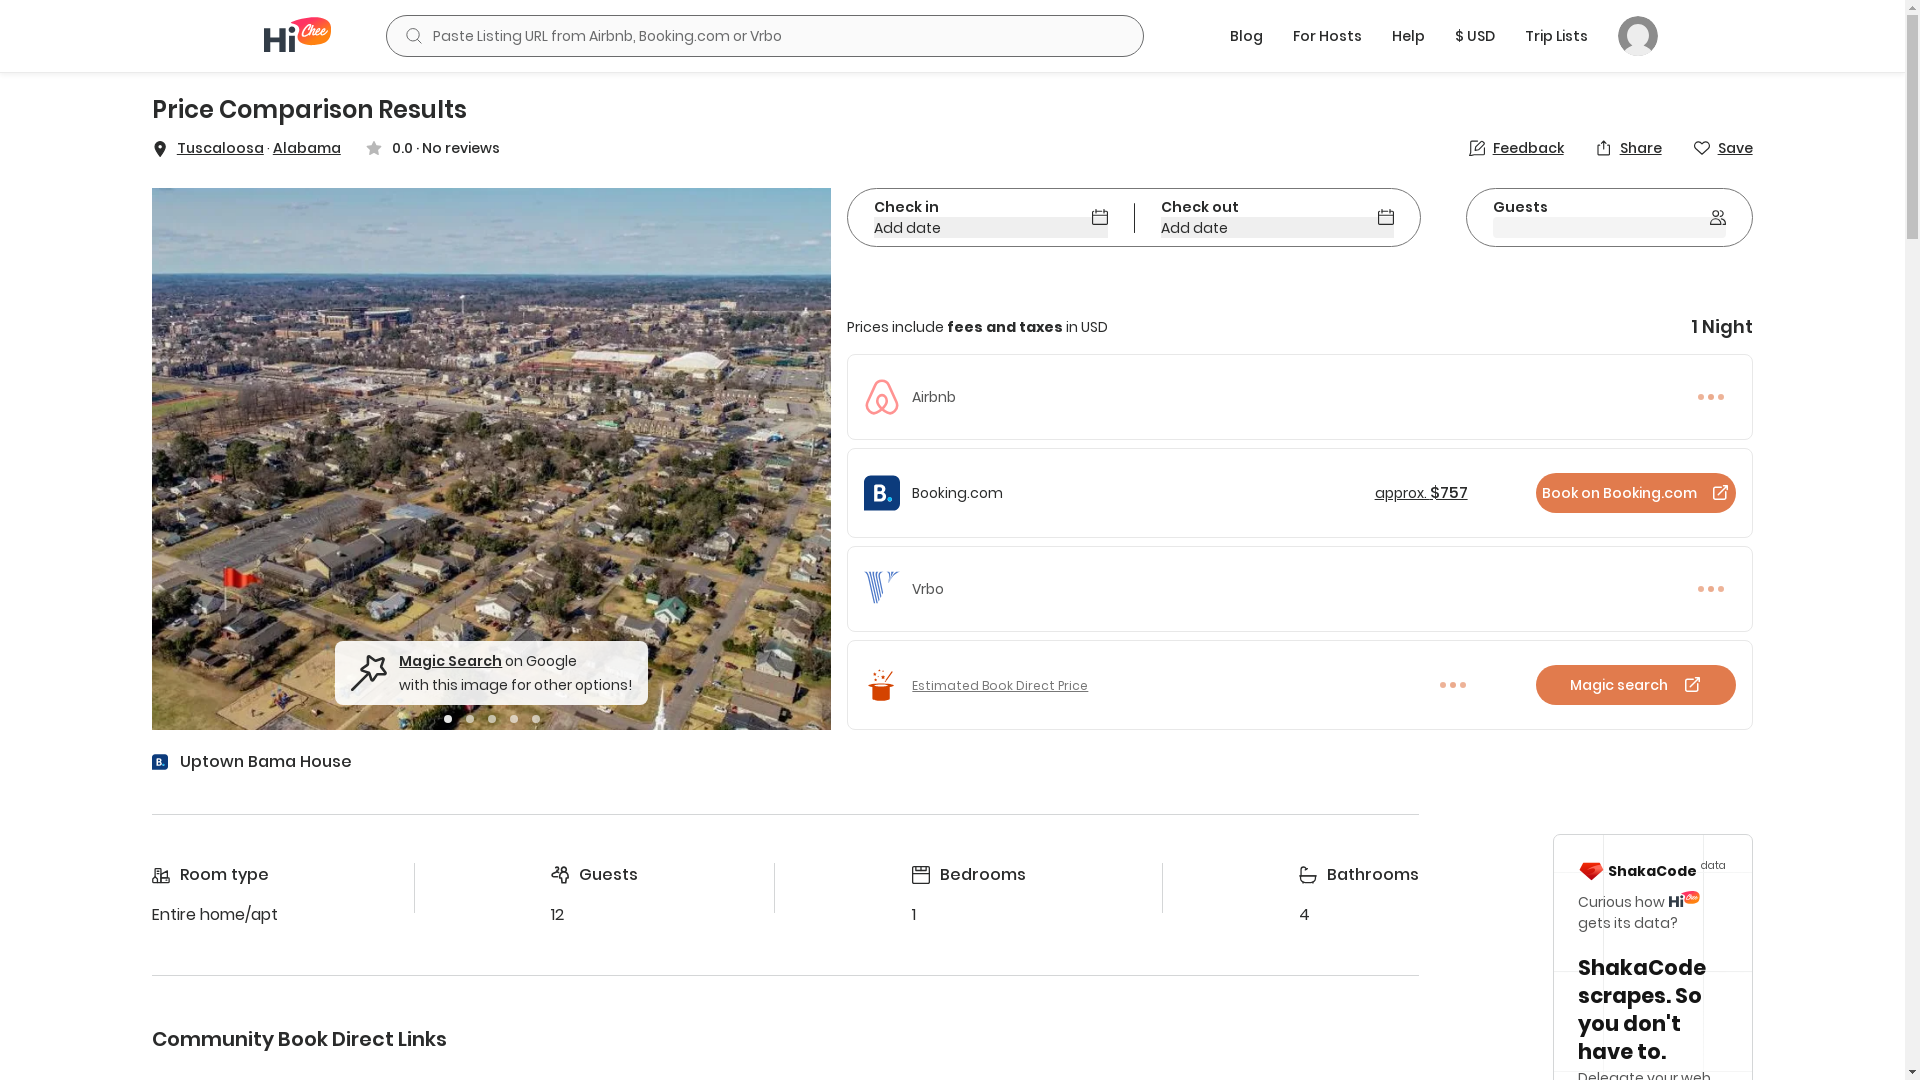 The image size is (1920, 1080). Describe the element at coordinates (1556, 36) in the screenshot. I see `Trip Lists` at that location.